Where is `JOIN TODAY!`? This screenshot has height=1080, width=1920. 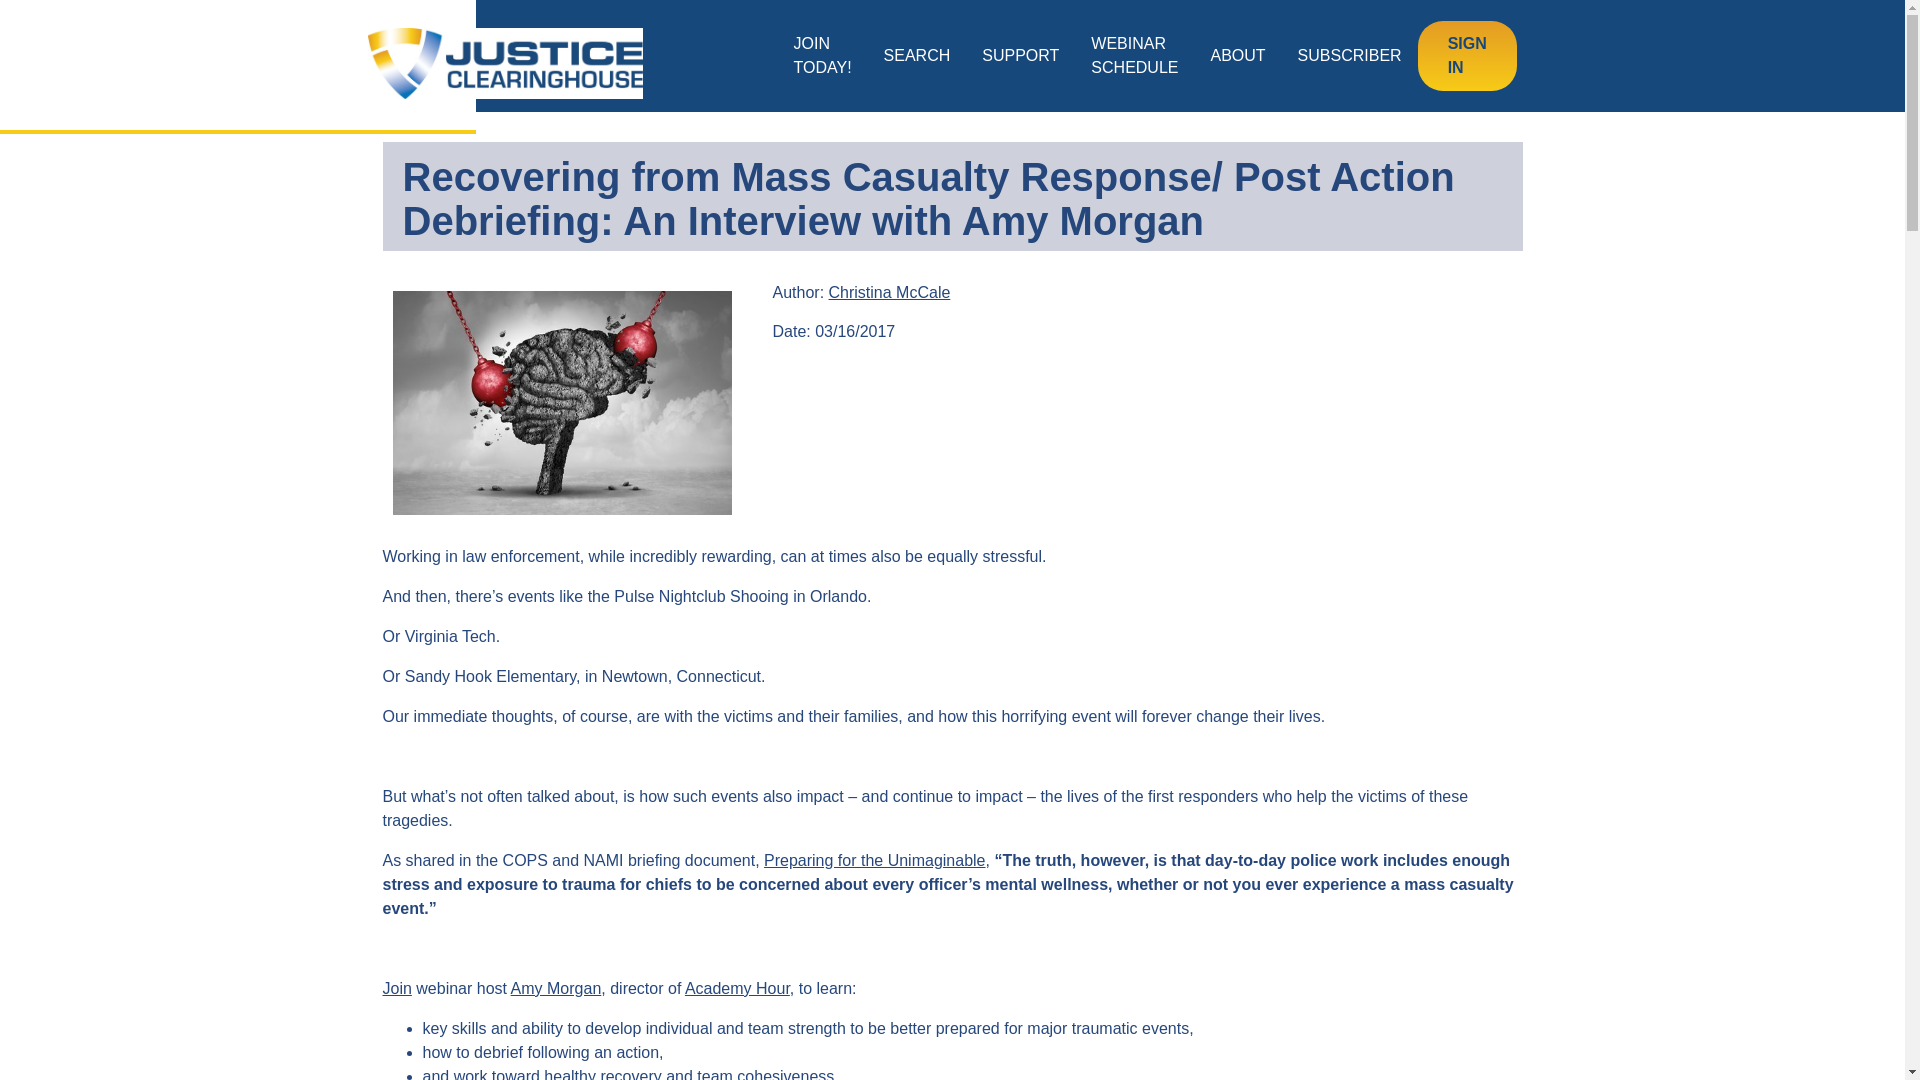 JOIN TODAY! is located at coordinates (822, 56).